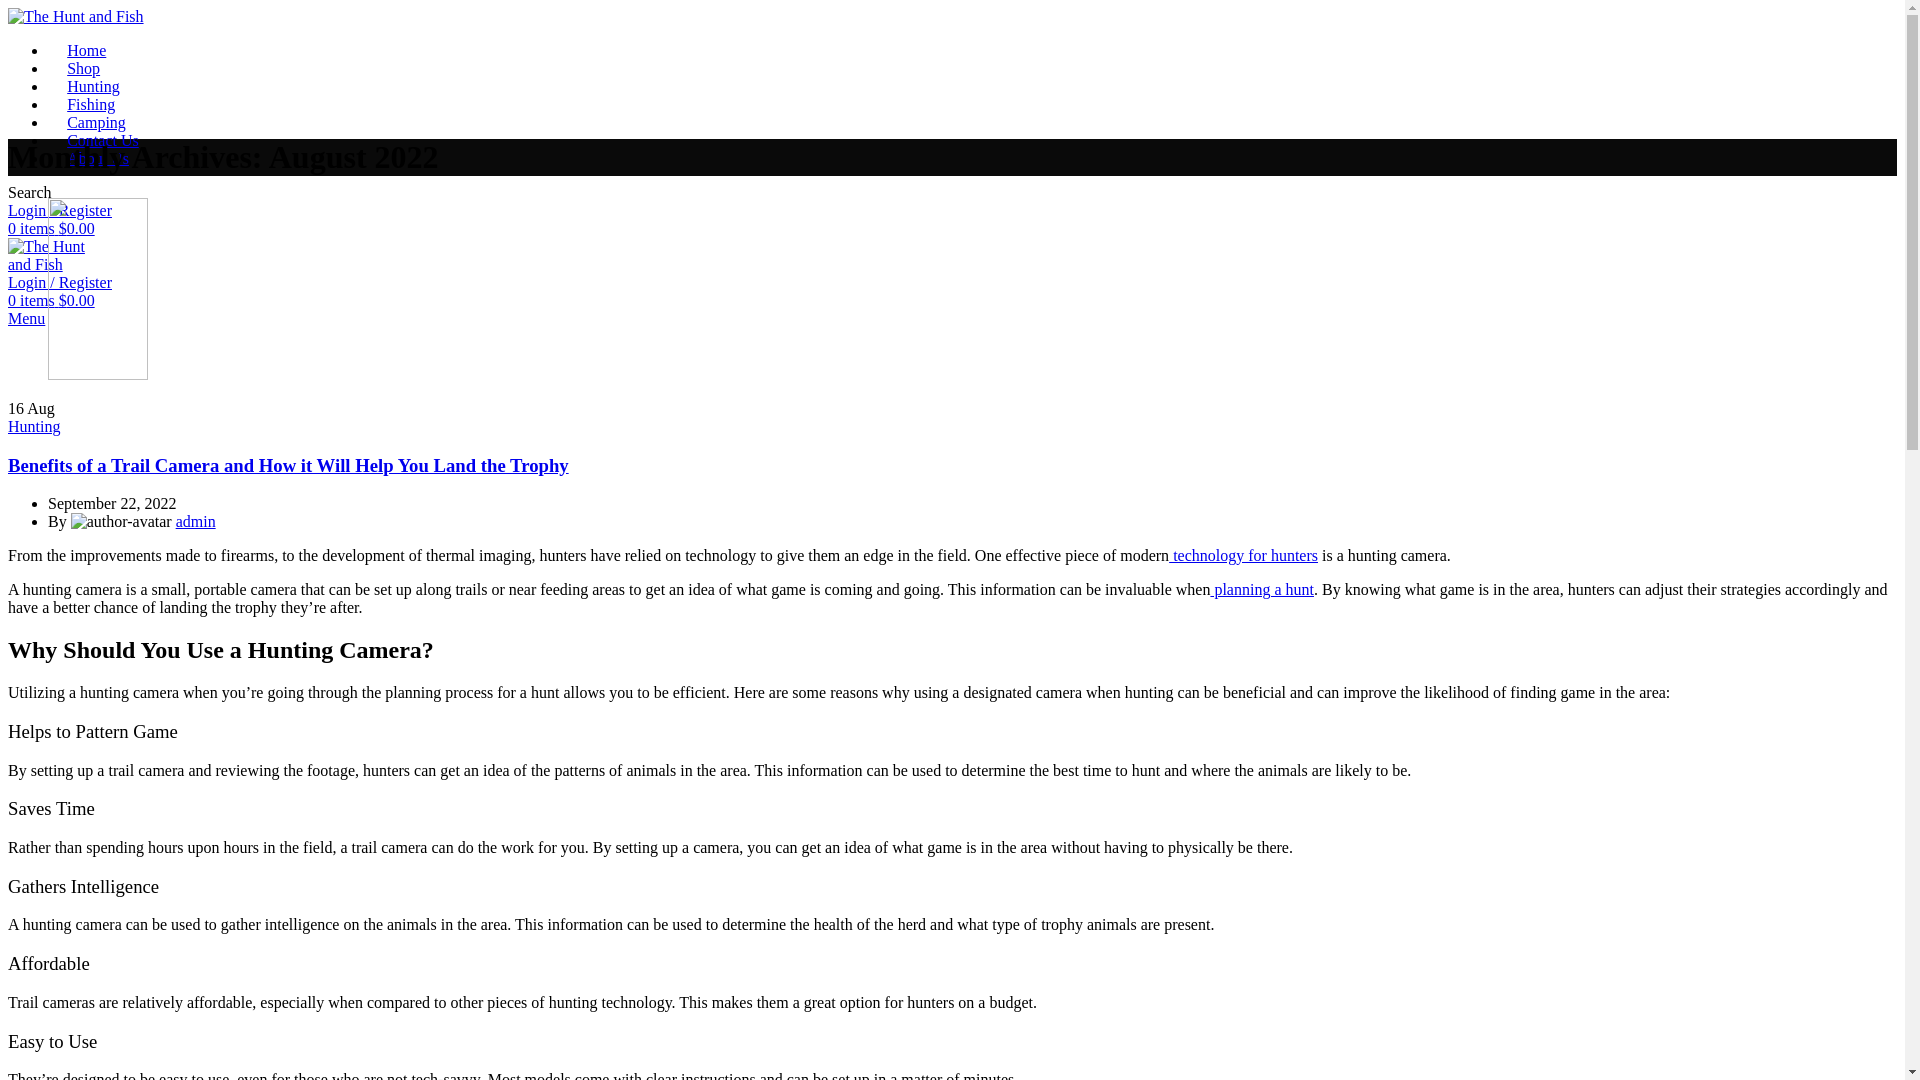 This screenshot has width=1920, height=1080. Describe the element at coordinates (86, 50) in the screenshot. I see `Home` at that location.